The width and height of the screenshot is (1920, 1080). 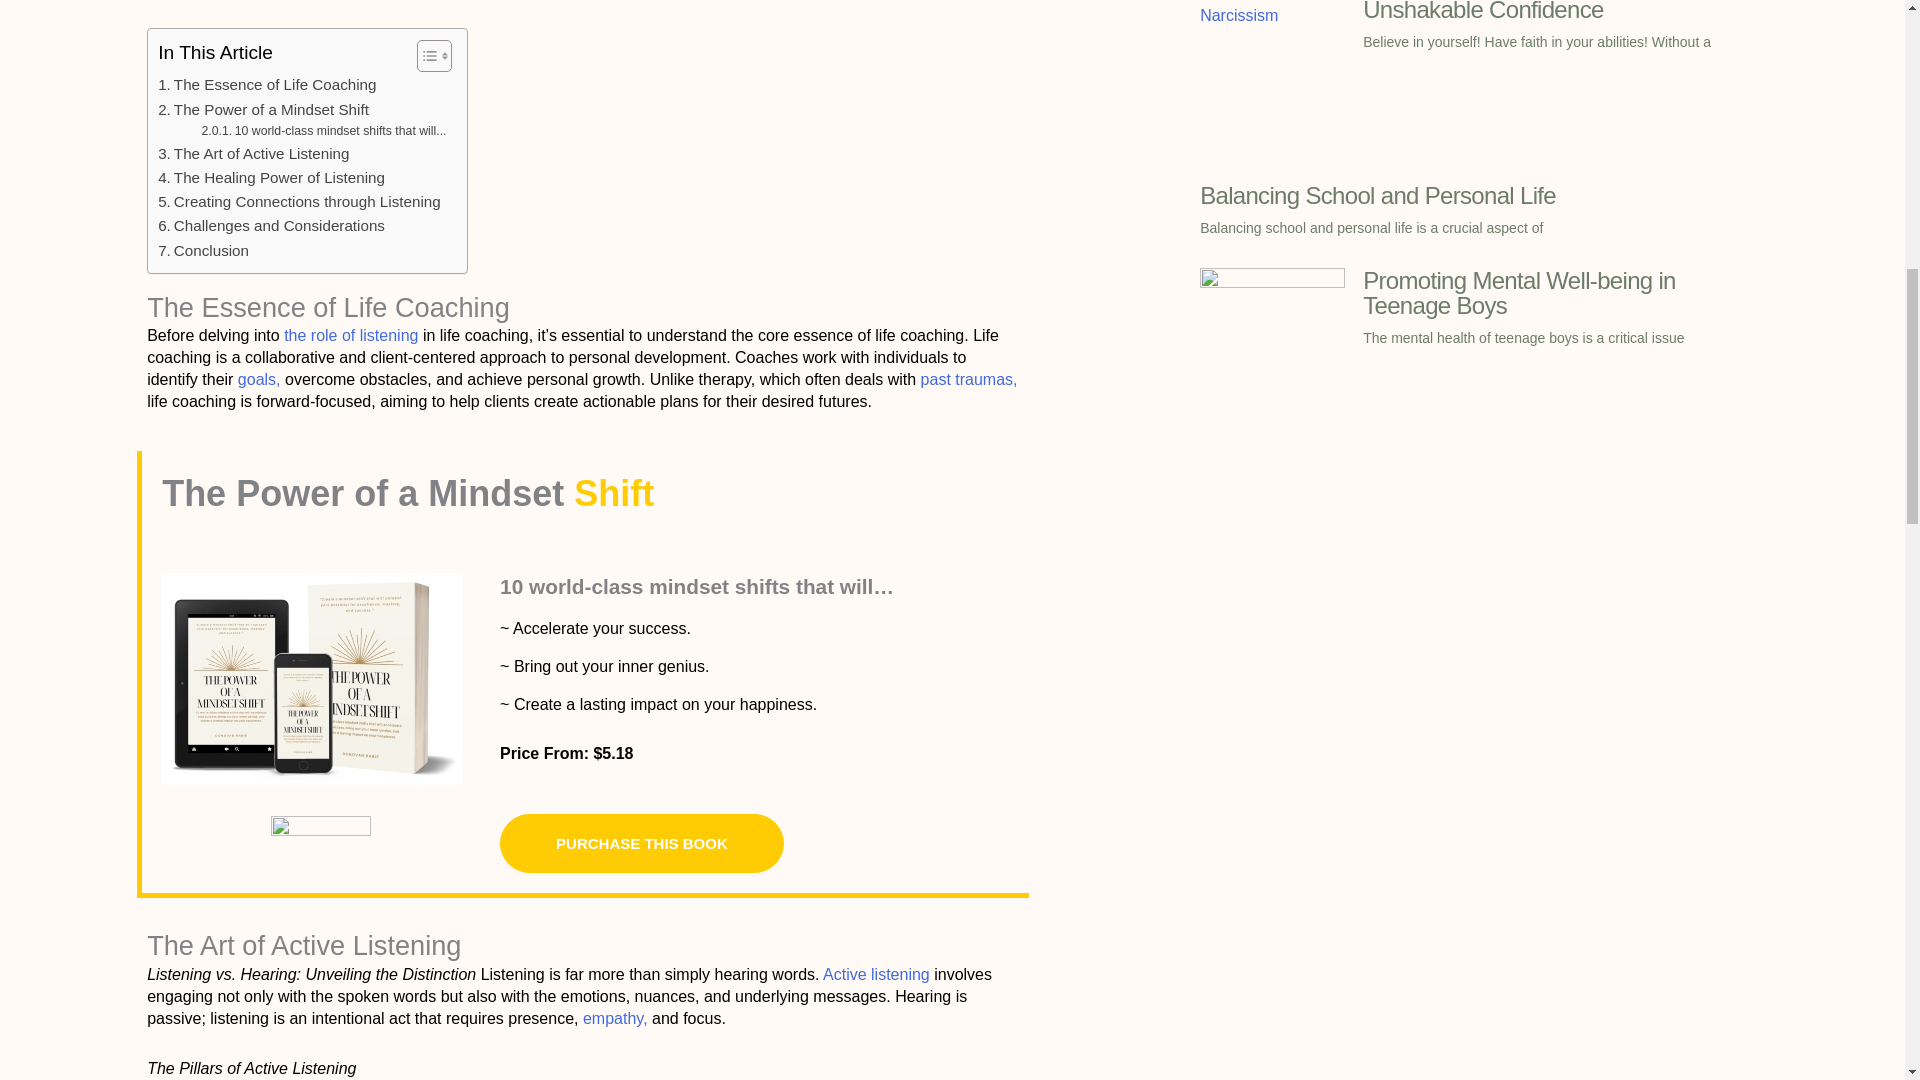 I want to click on Creating Connections through Listening, so click(x=299, y=202).